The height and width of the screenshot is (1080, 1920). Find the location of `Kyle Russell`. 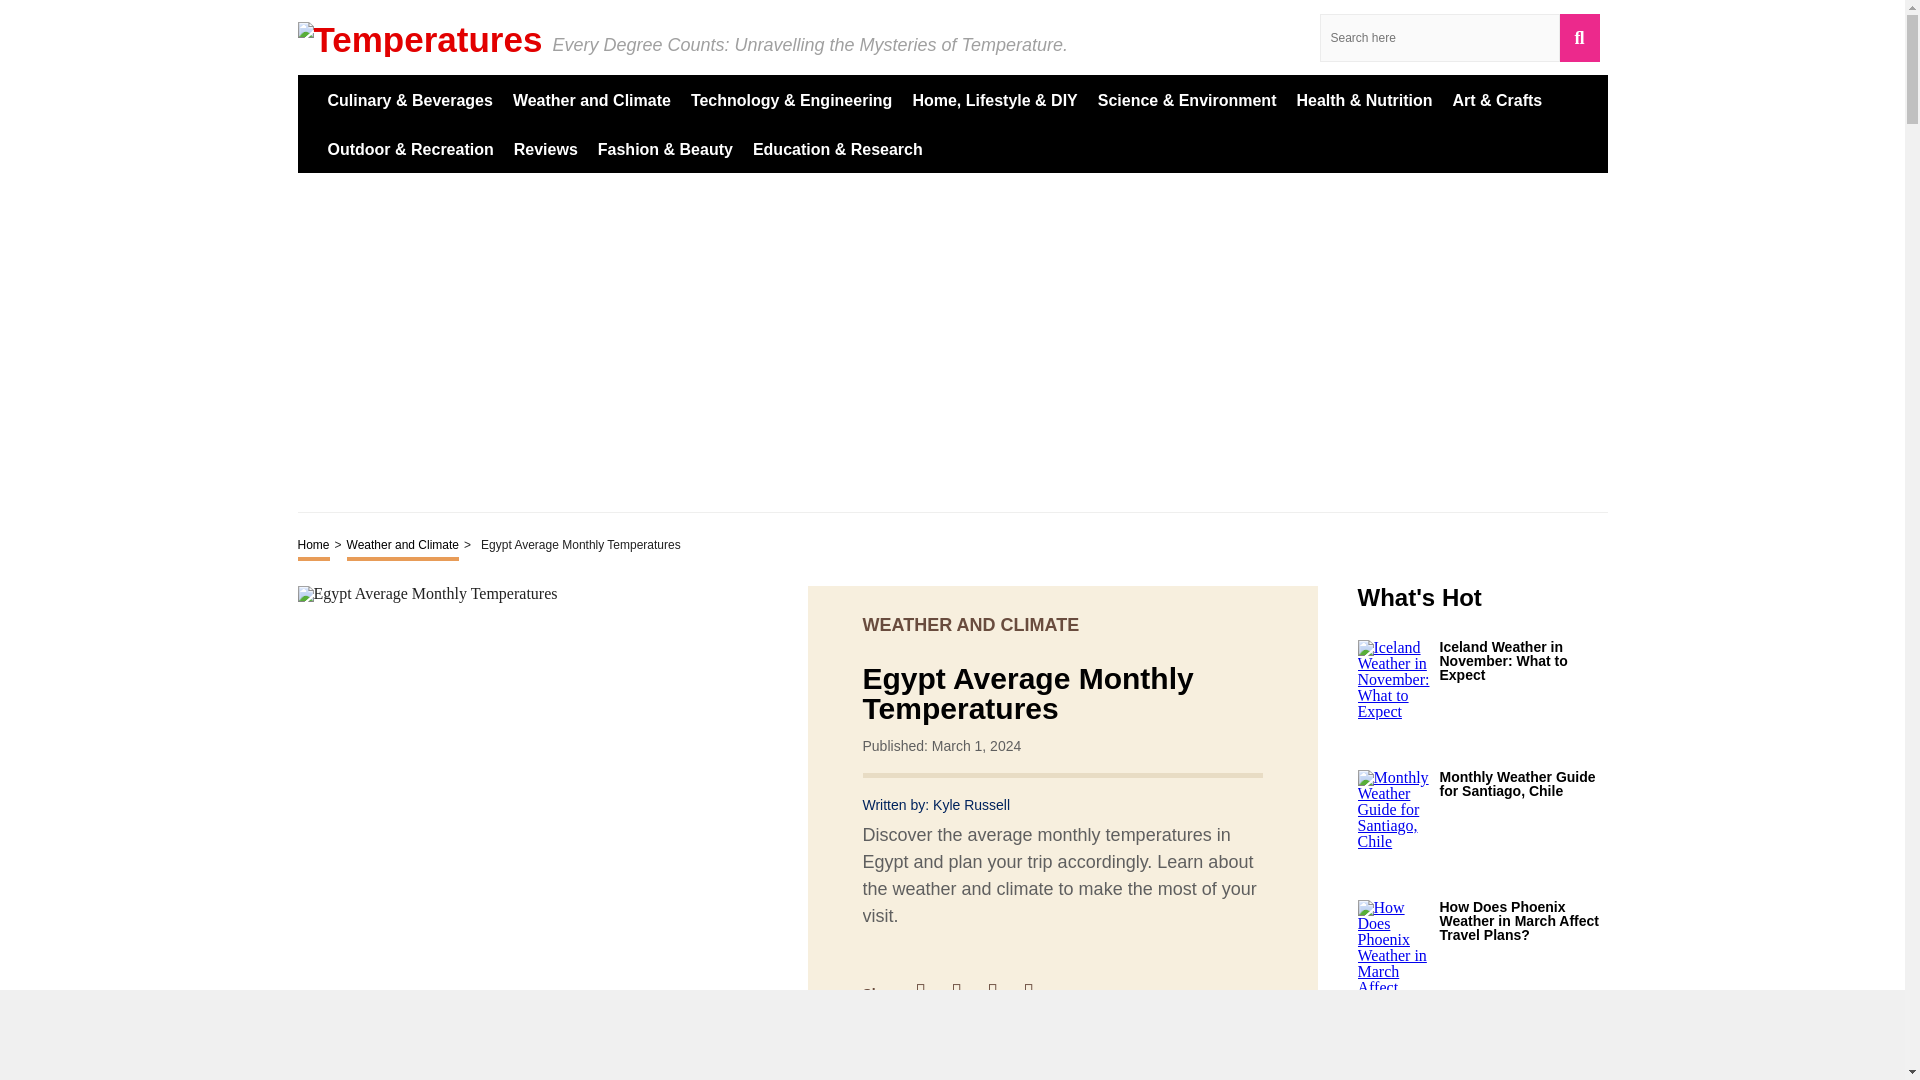

Kyle Russell is located at coordinates (971, 805).